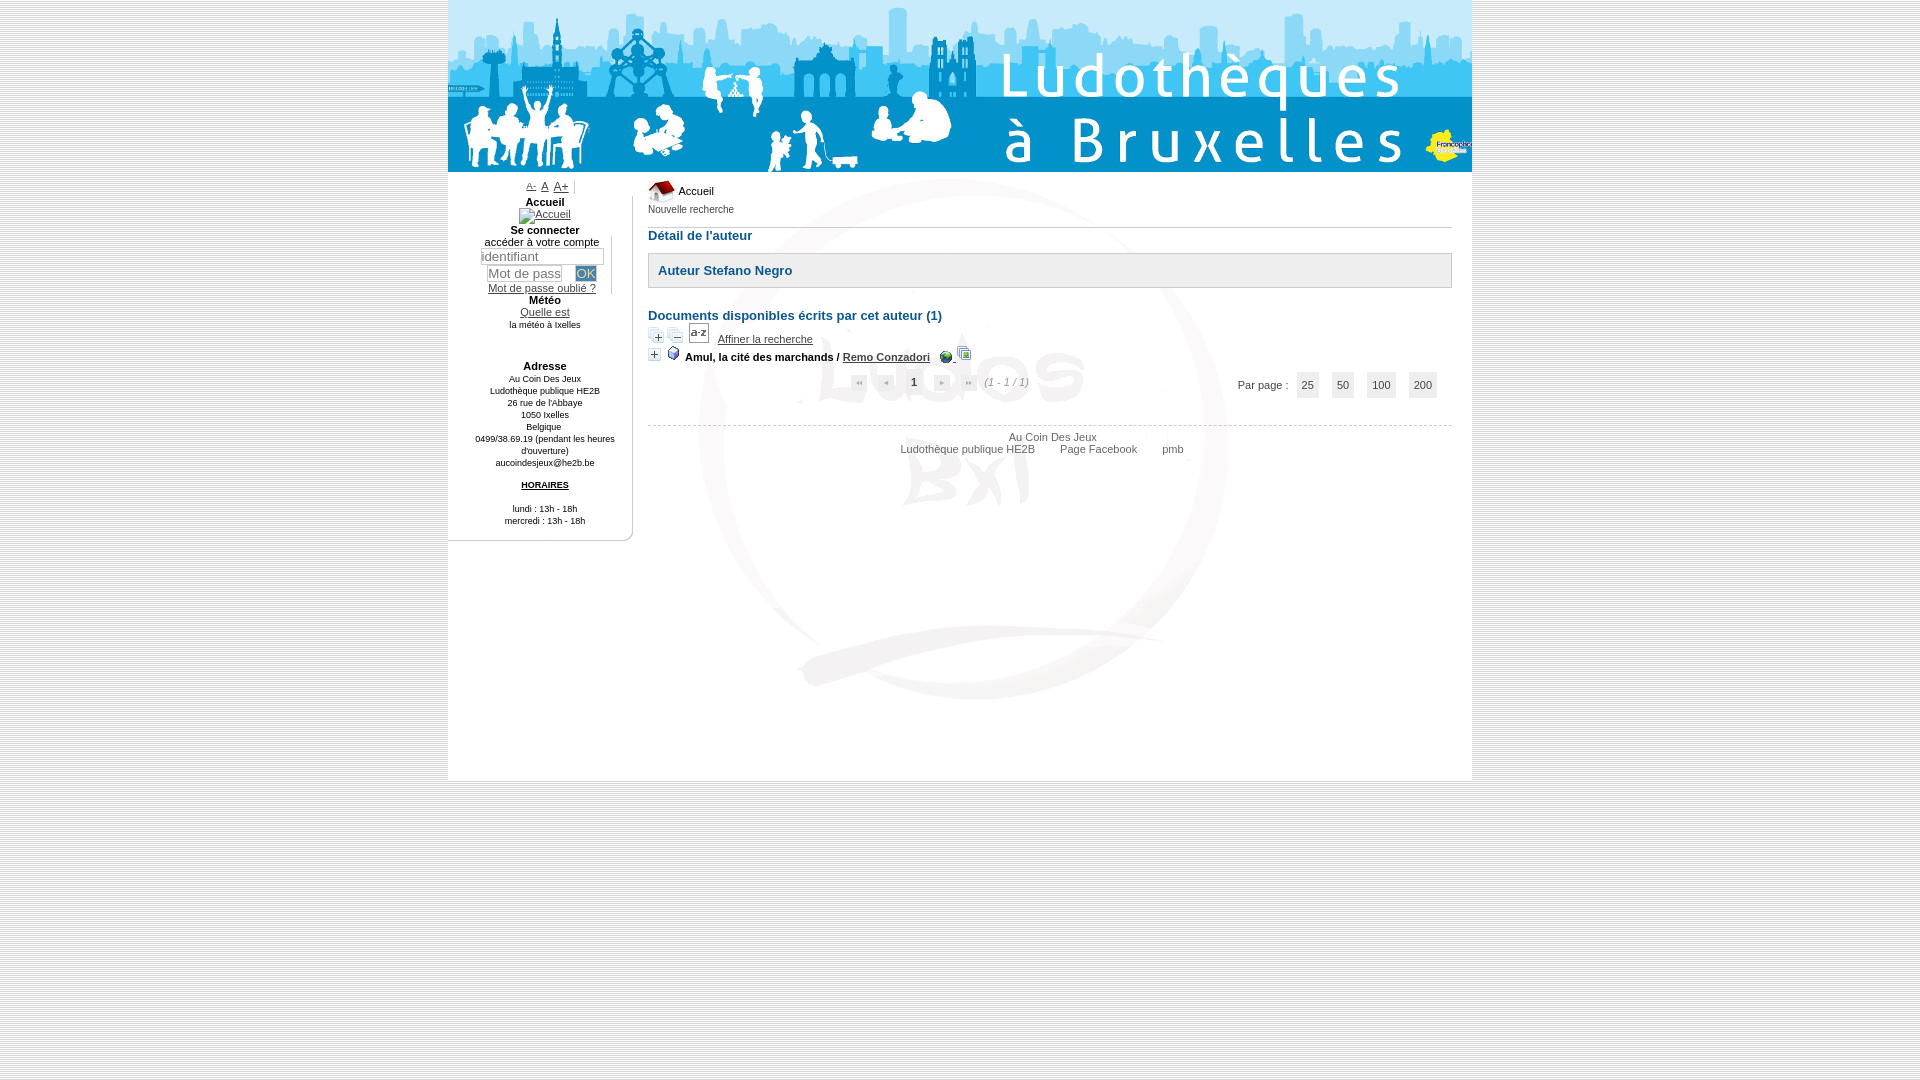 This screenshot has width=1920, height=1080. I want to click on 50, so click(1343, 385).